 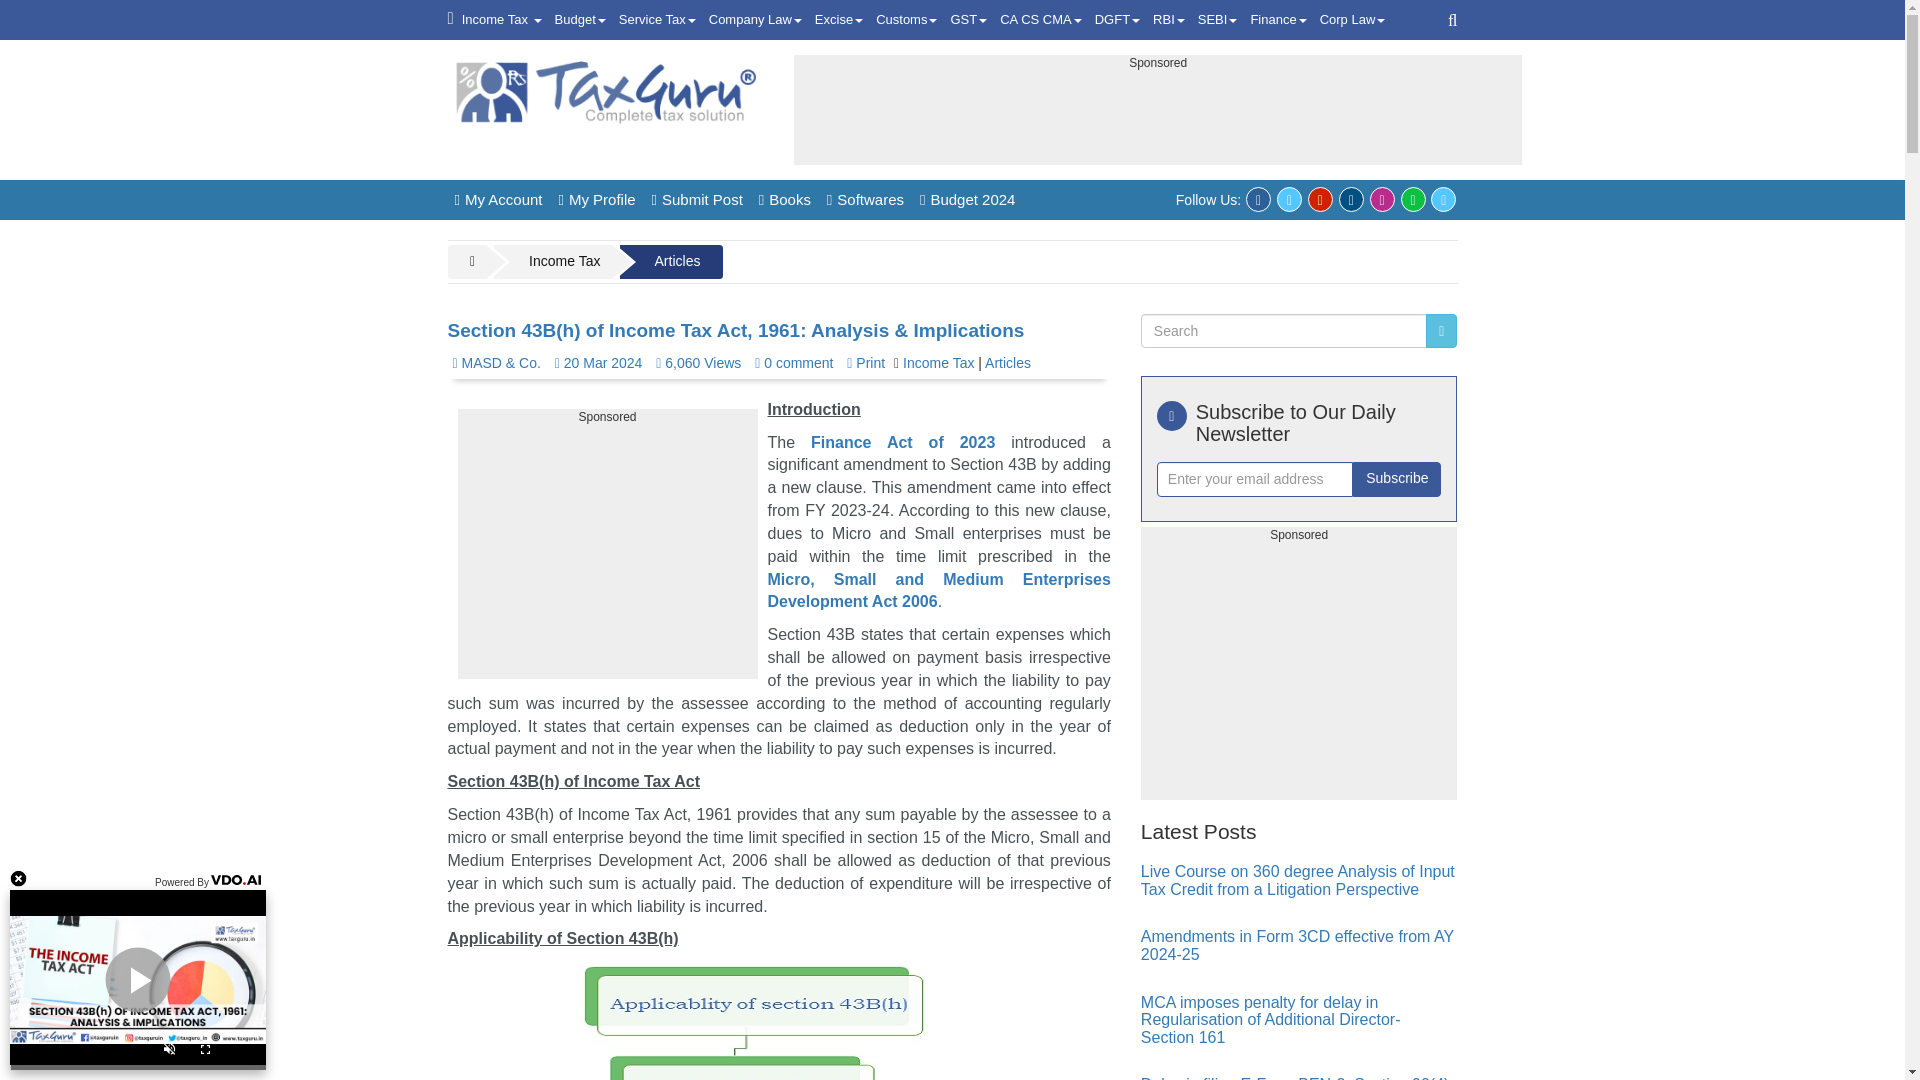 I want to click on Company Law, so click(x=755, y=20).